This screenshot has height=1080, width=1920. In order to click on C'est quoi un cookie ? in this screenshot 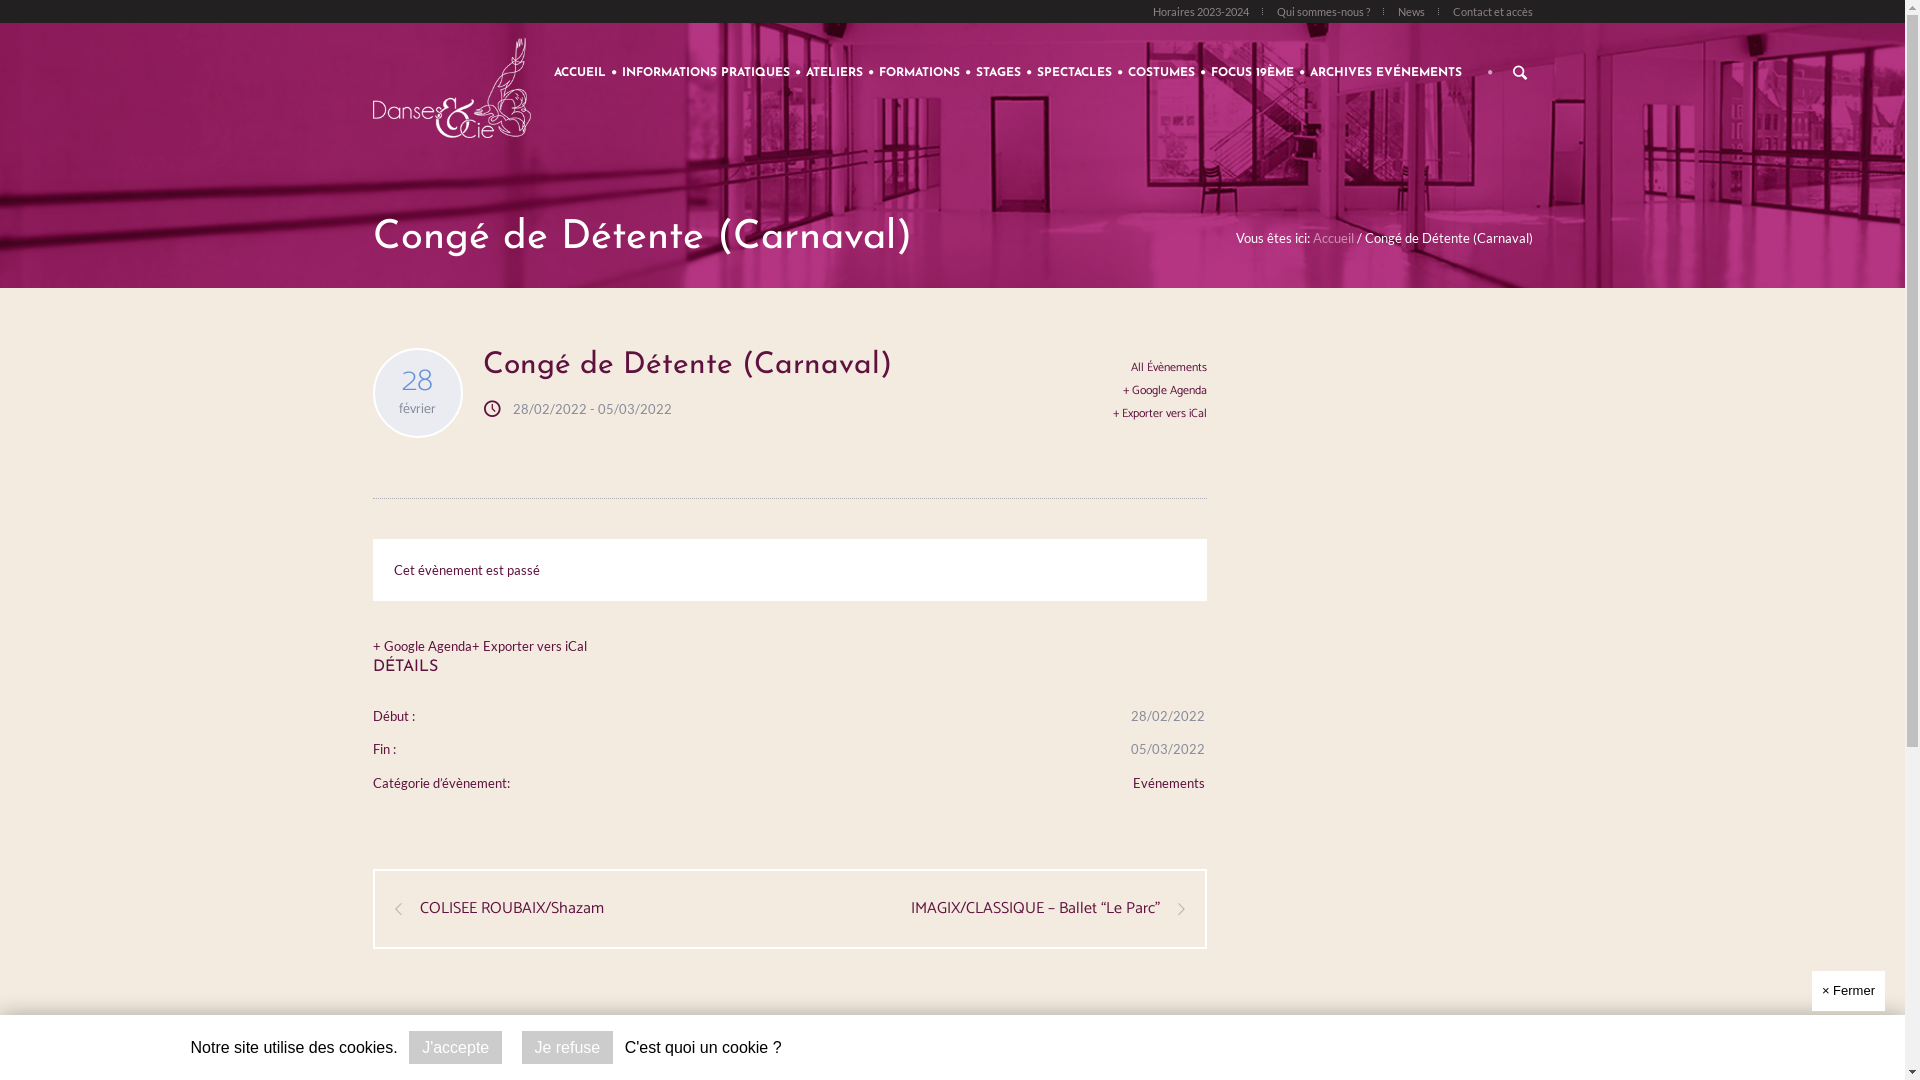, I will do `click(704, 1047)`.